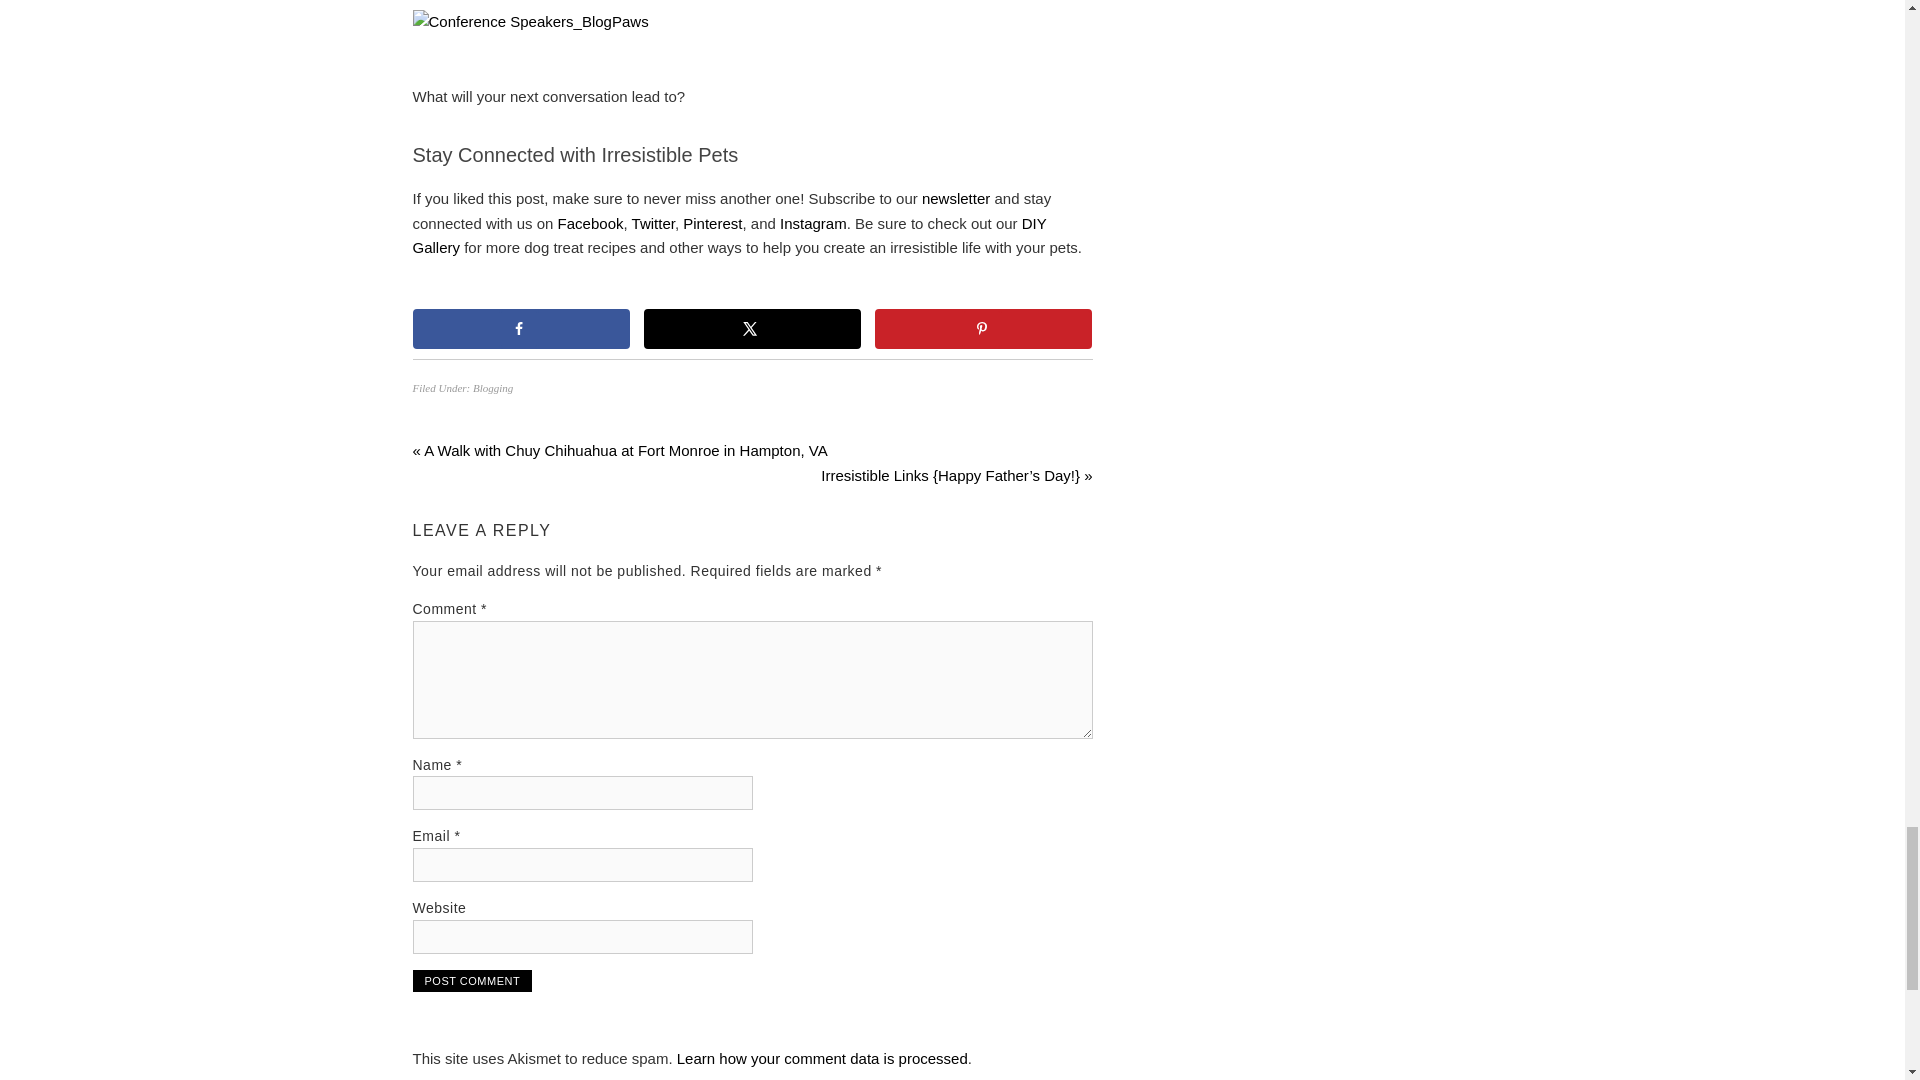 The image size is (1920, 1080). What do you see at coordinates (492, 388) in the screenshot?
I see `Blogging` at bounding box center [492, 388].